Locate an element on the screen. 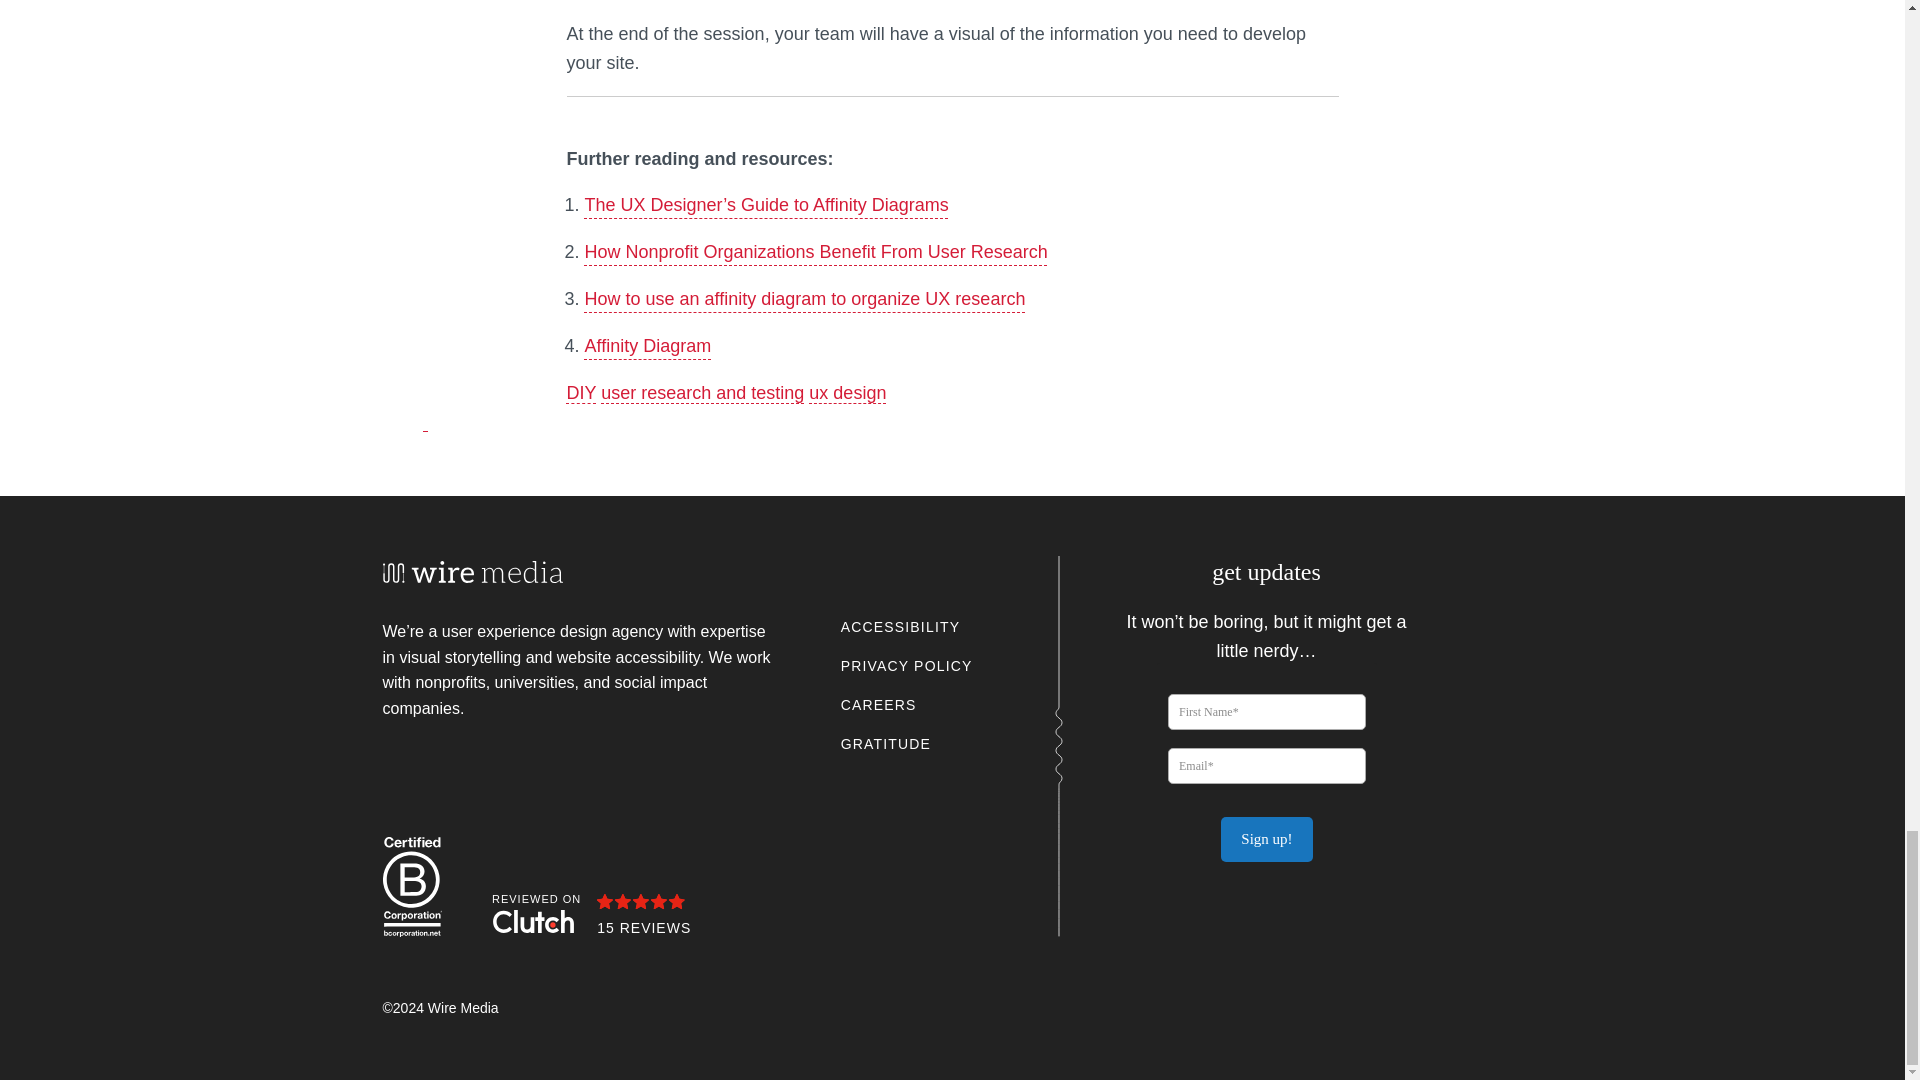 This screenshot has height=1080, width=1920. DIY is located at coordinates (580, 392).